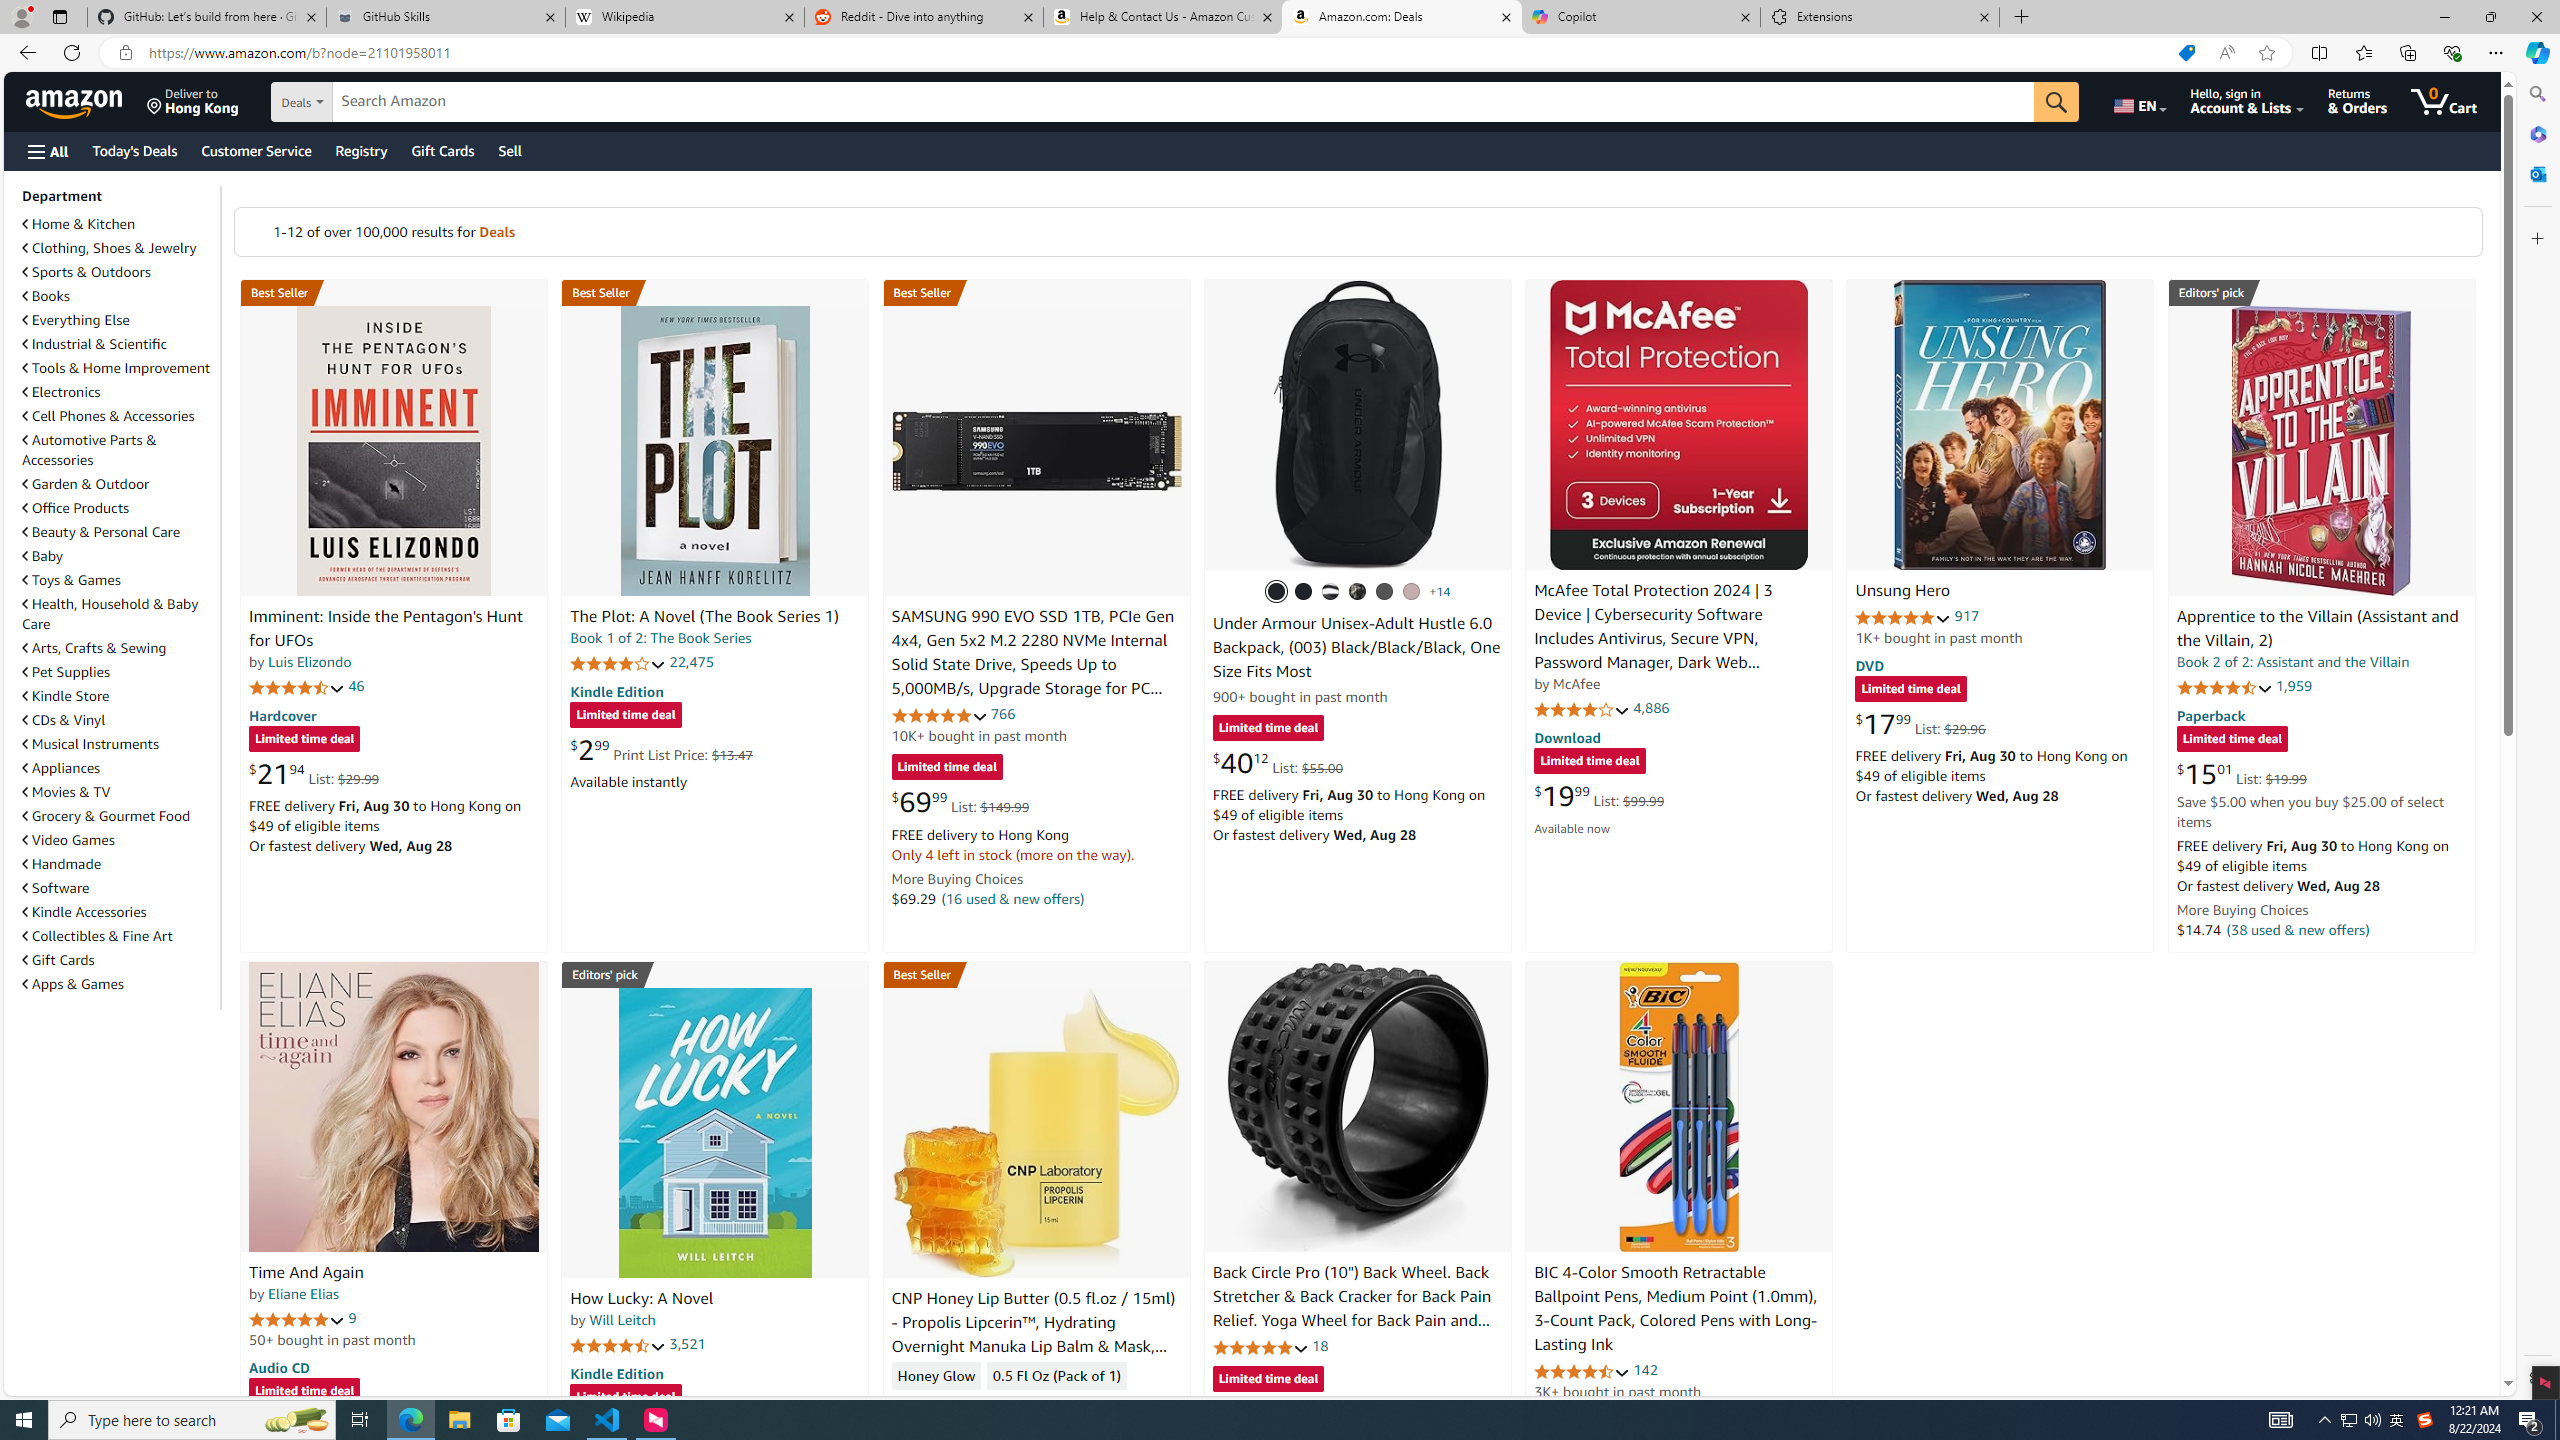 The width and height of the screenshot is (2560, 1440). I want to click on Hardcover, so click(282, 714).